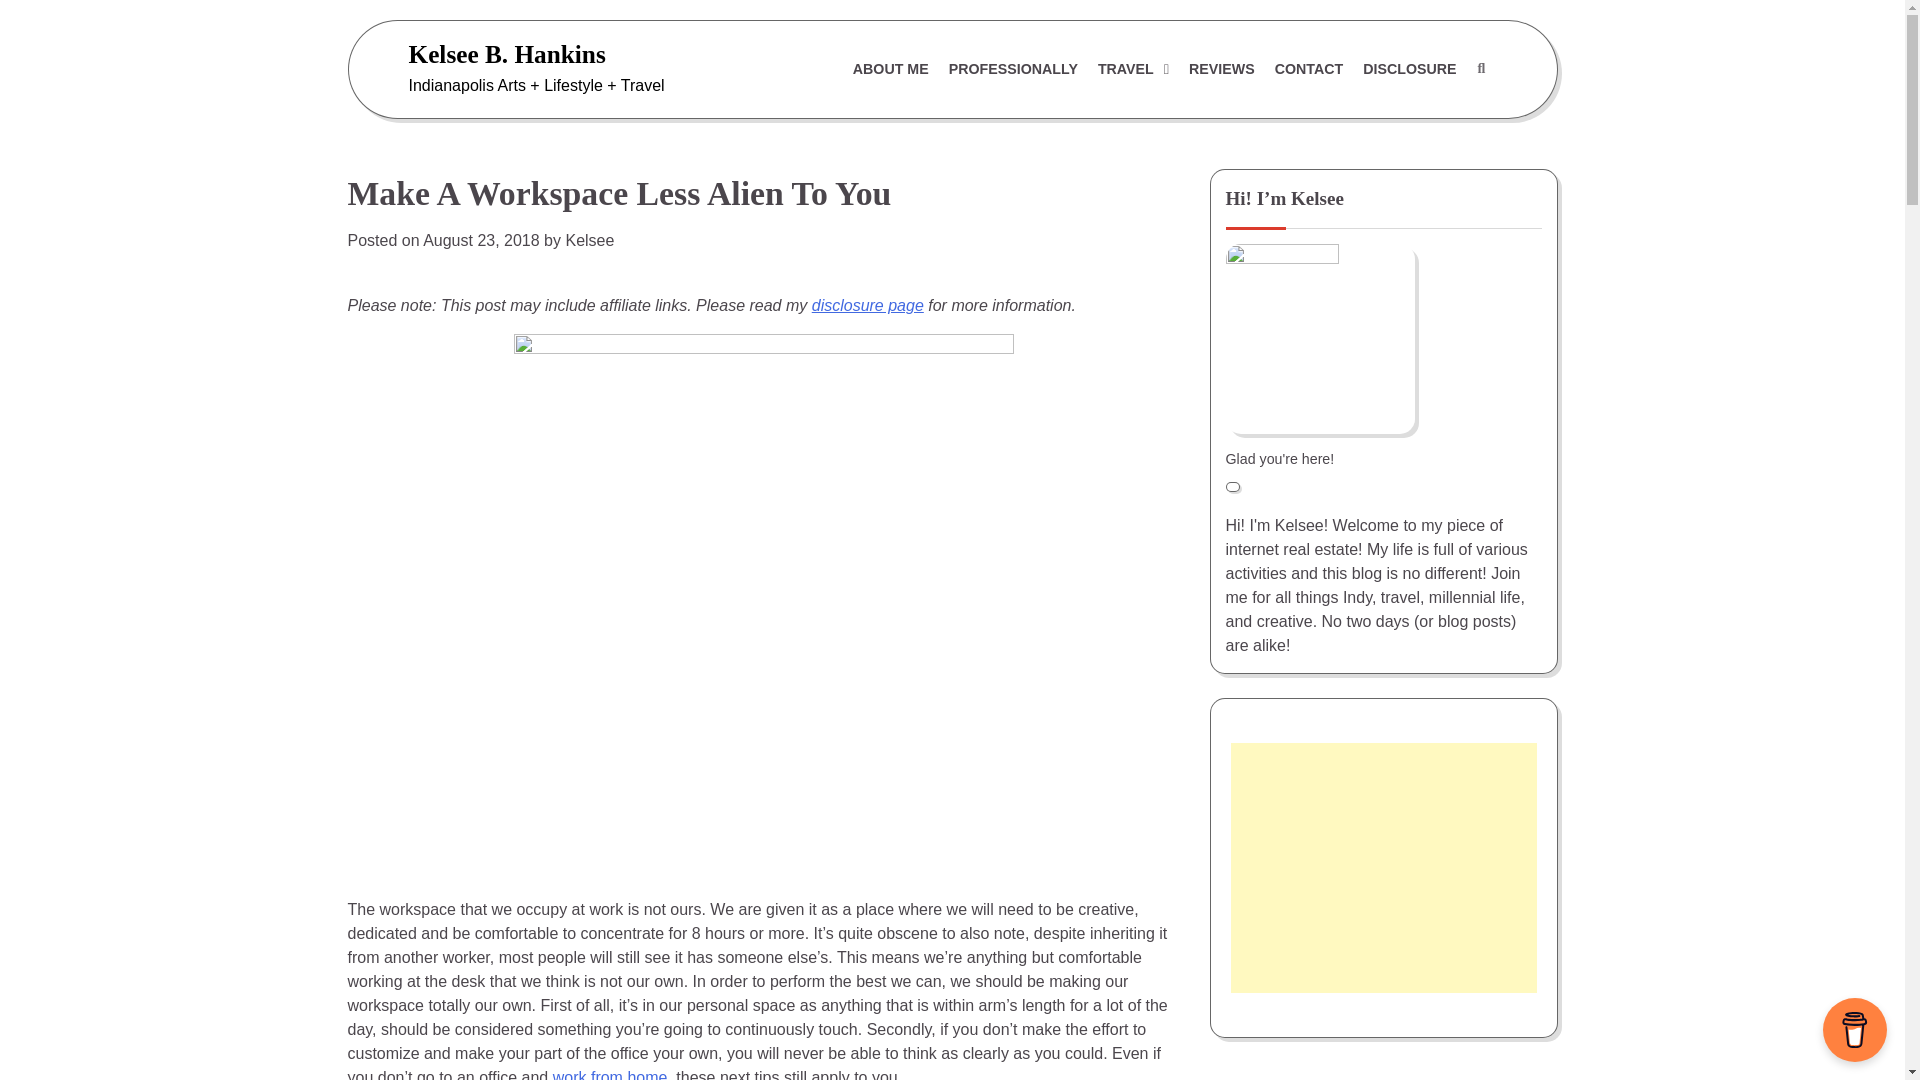  What do you see at coordinates (1410, 68) in the screenshot?
I see `DISCLOSURE` at bounding box center [1410, 68].